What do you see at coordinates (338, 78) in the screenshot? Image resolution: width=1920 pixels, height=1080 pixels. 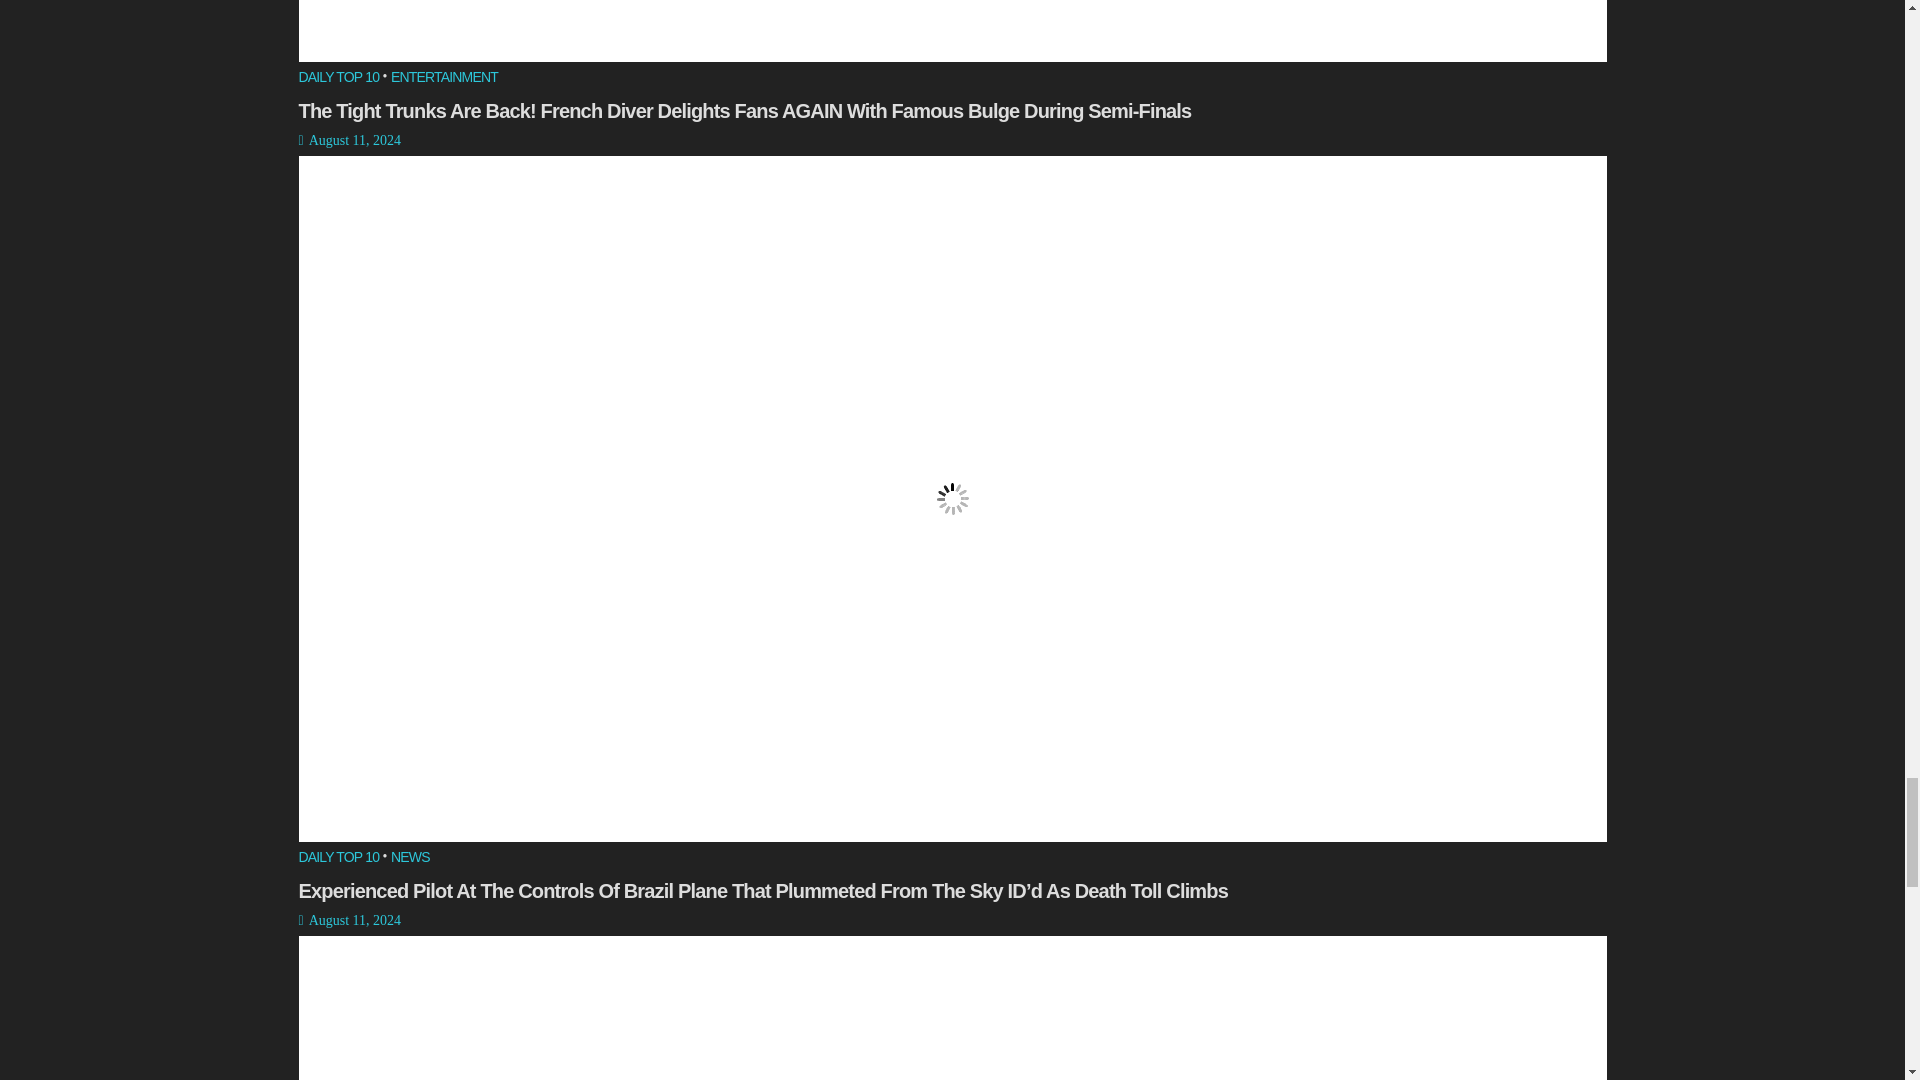 I see `DAILY TOP 10` at bounding box center [338, 78].